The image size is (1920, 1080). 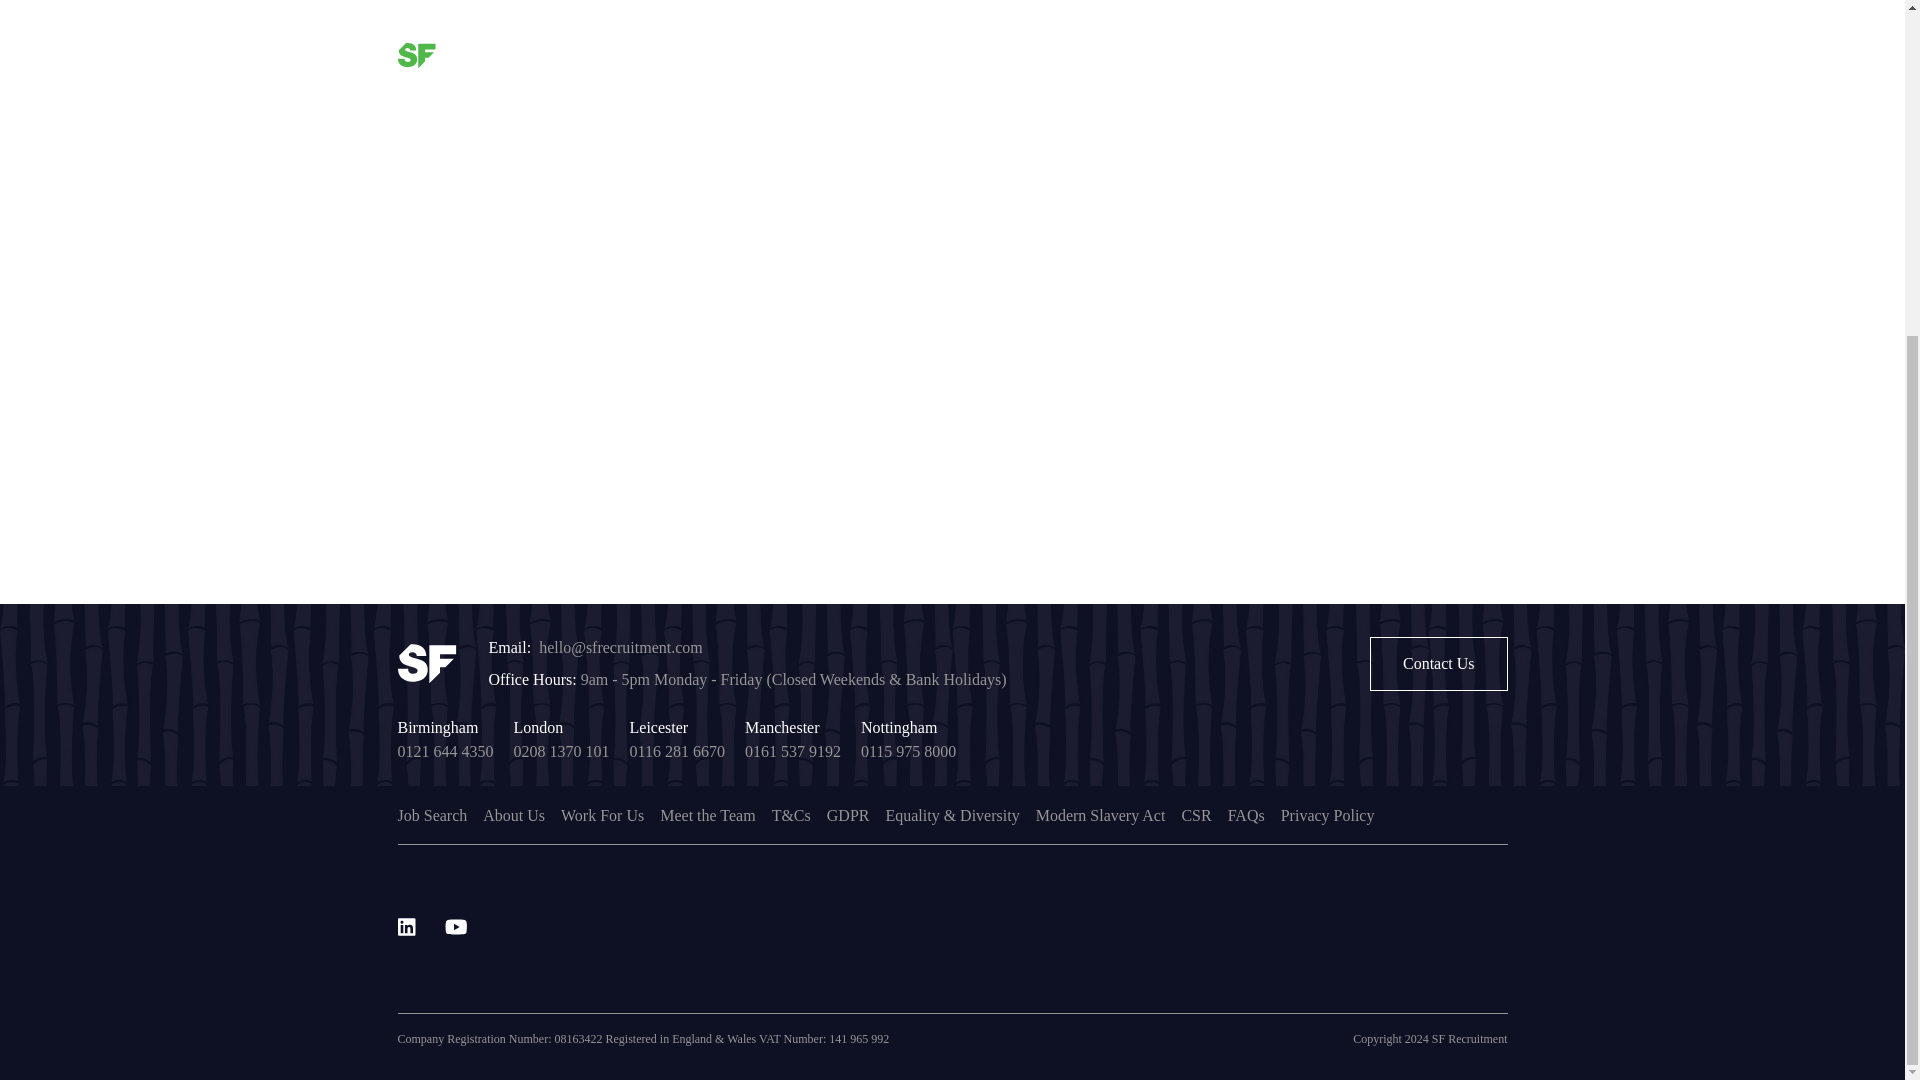 I want to click on Nottingham, so click(x=898, y=728).